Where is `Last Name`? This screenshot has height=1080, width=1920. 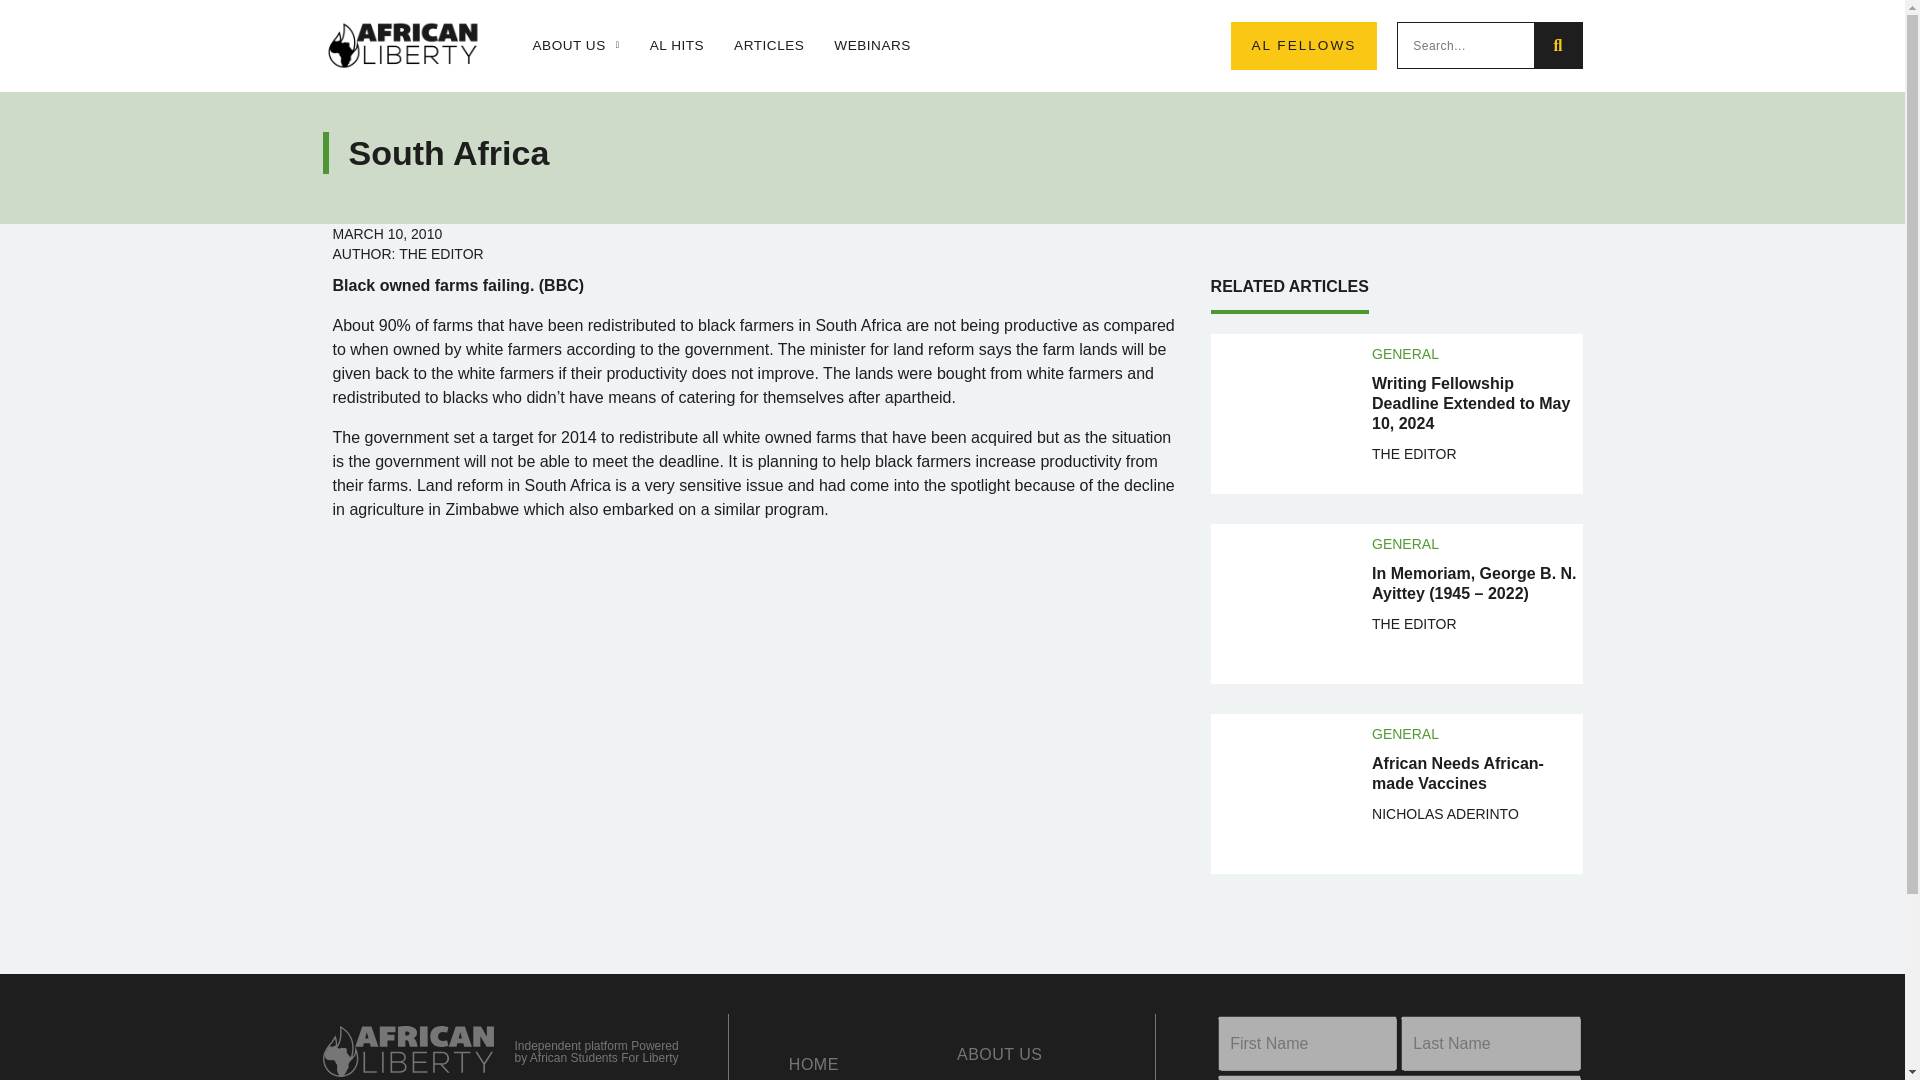
Last Name is located at coordinates (1490, 1044).